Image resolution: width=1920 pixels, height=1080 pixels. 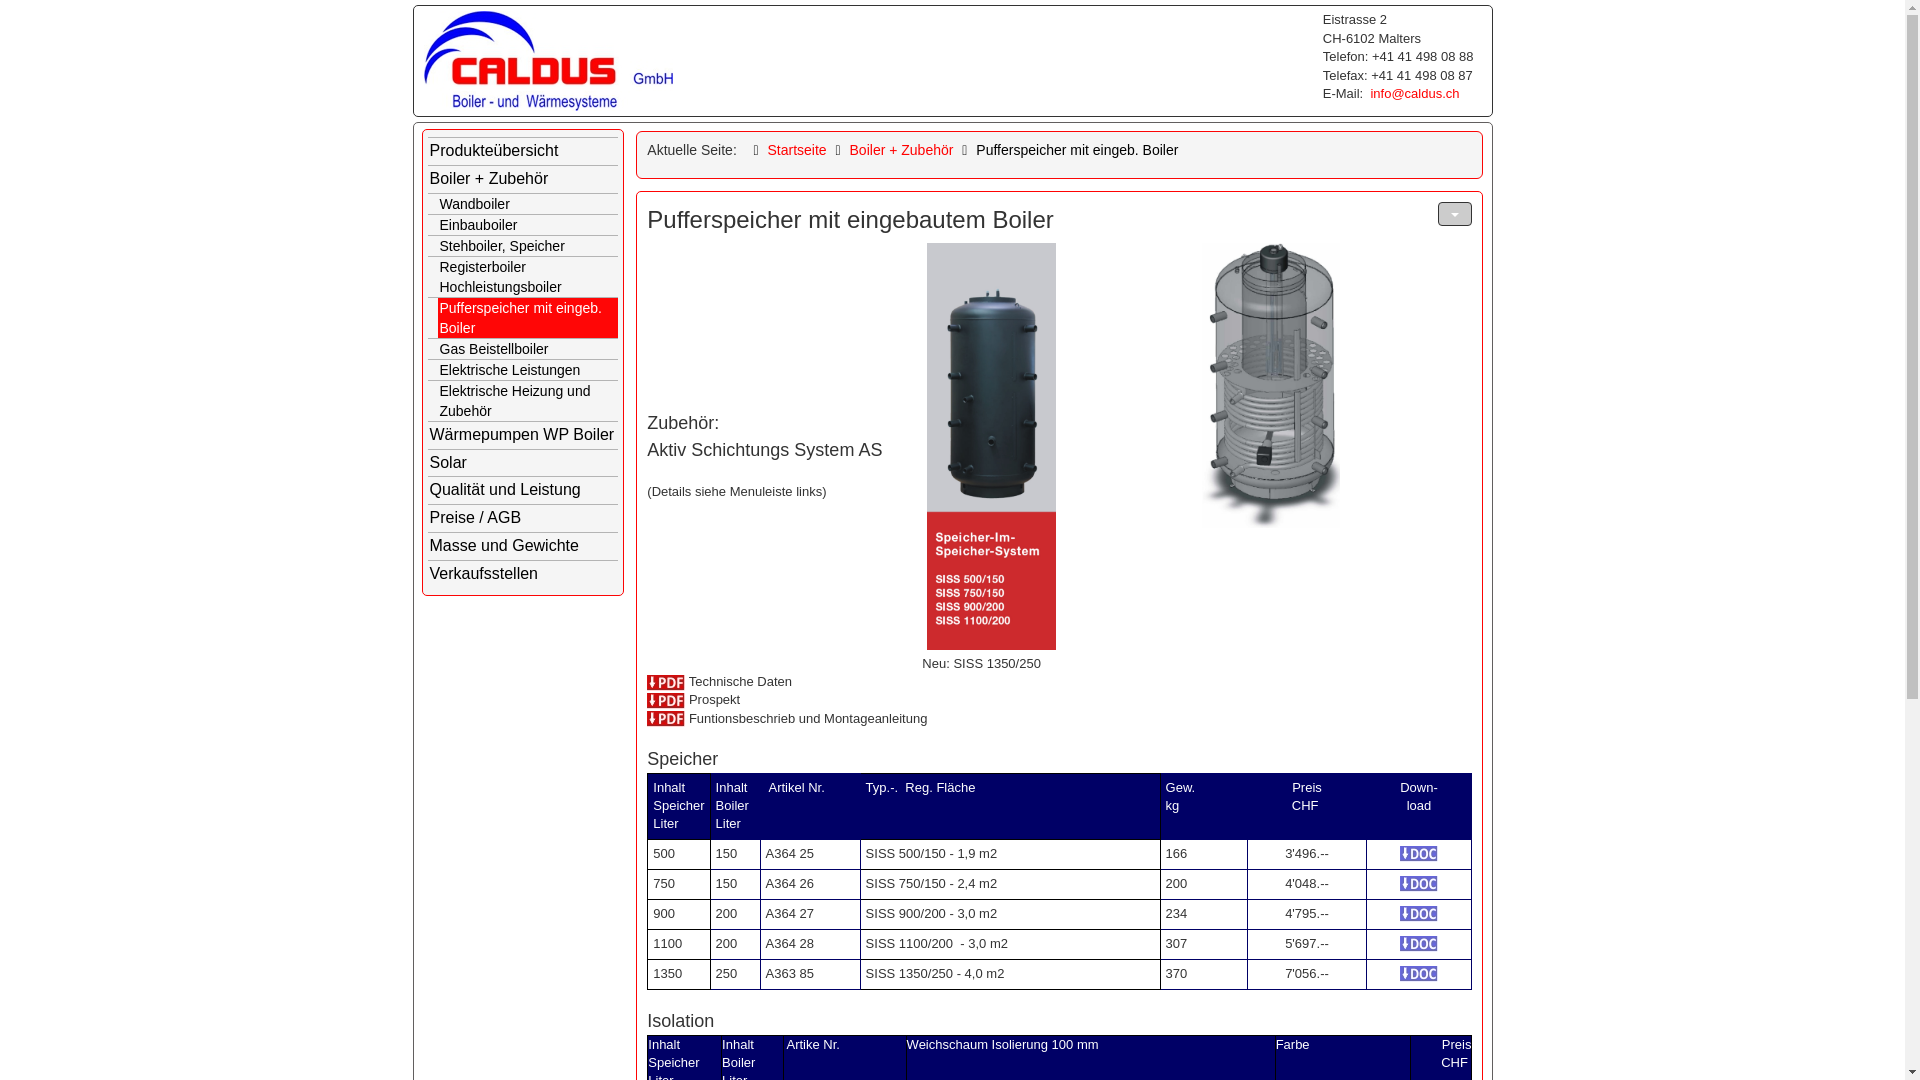 What do you see at coordinates (528, 370) in the screenshot?
I see `Elektrische Leistungen` at bounding box center [528, 370].